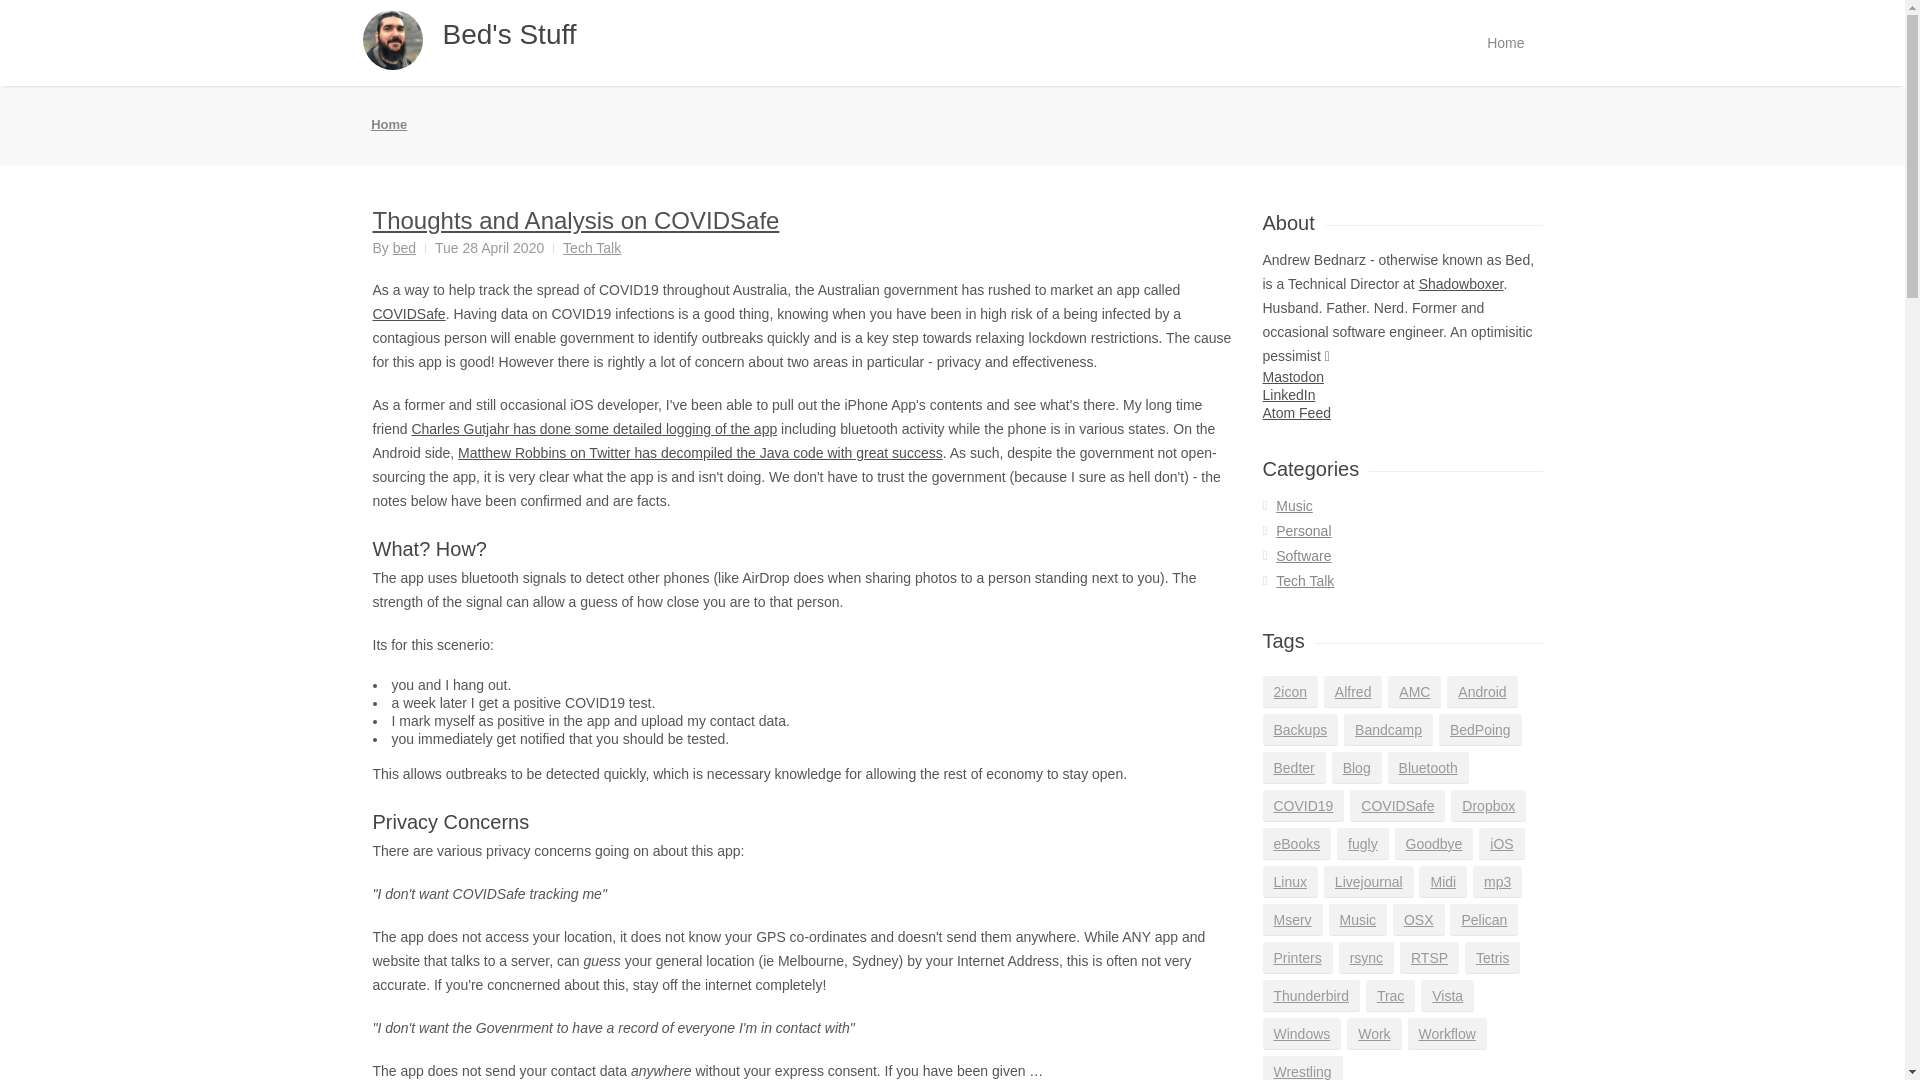  I want to click on Home, so click(388, 124).